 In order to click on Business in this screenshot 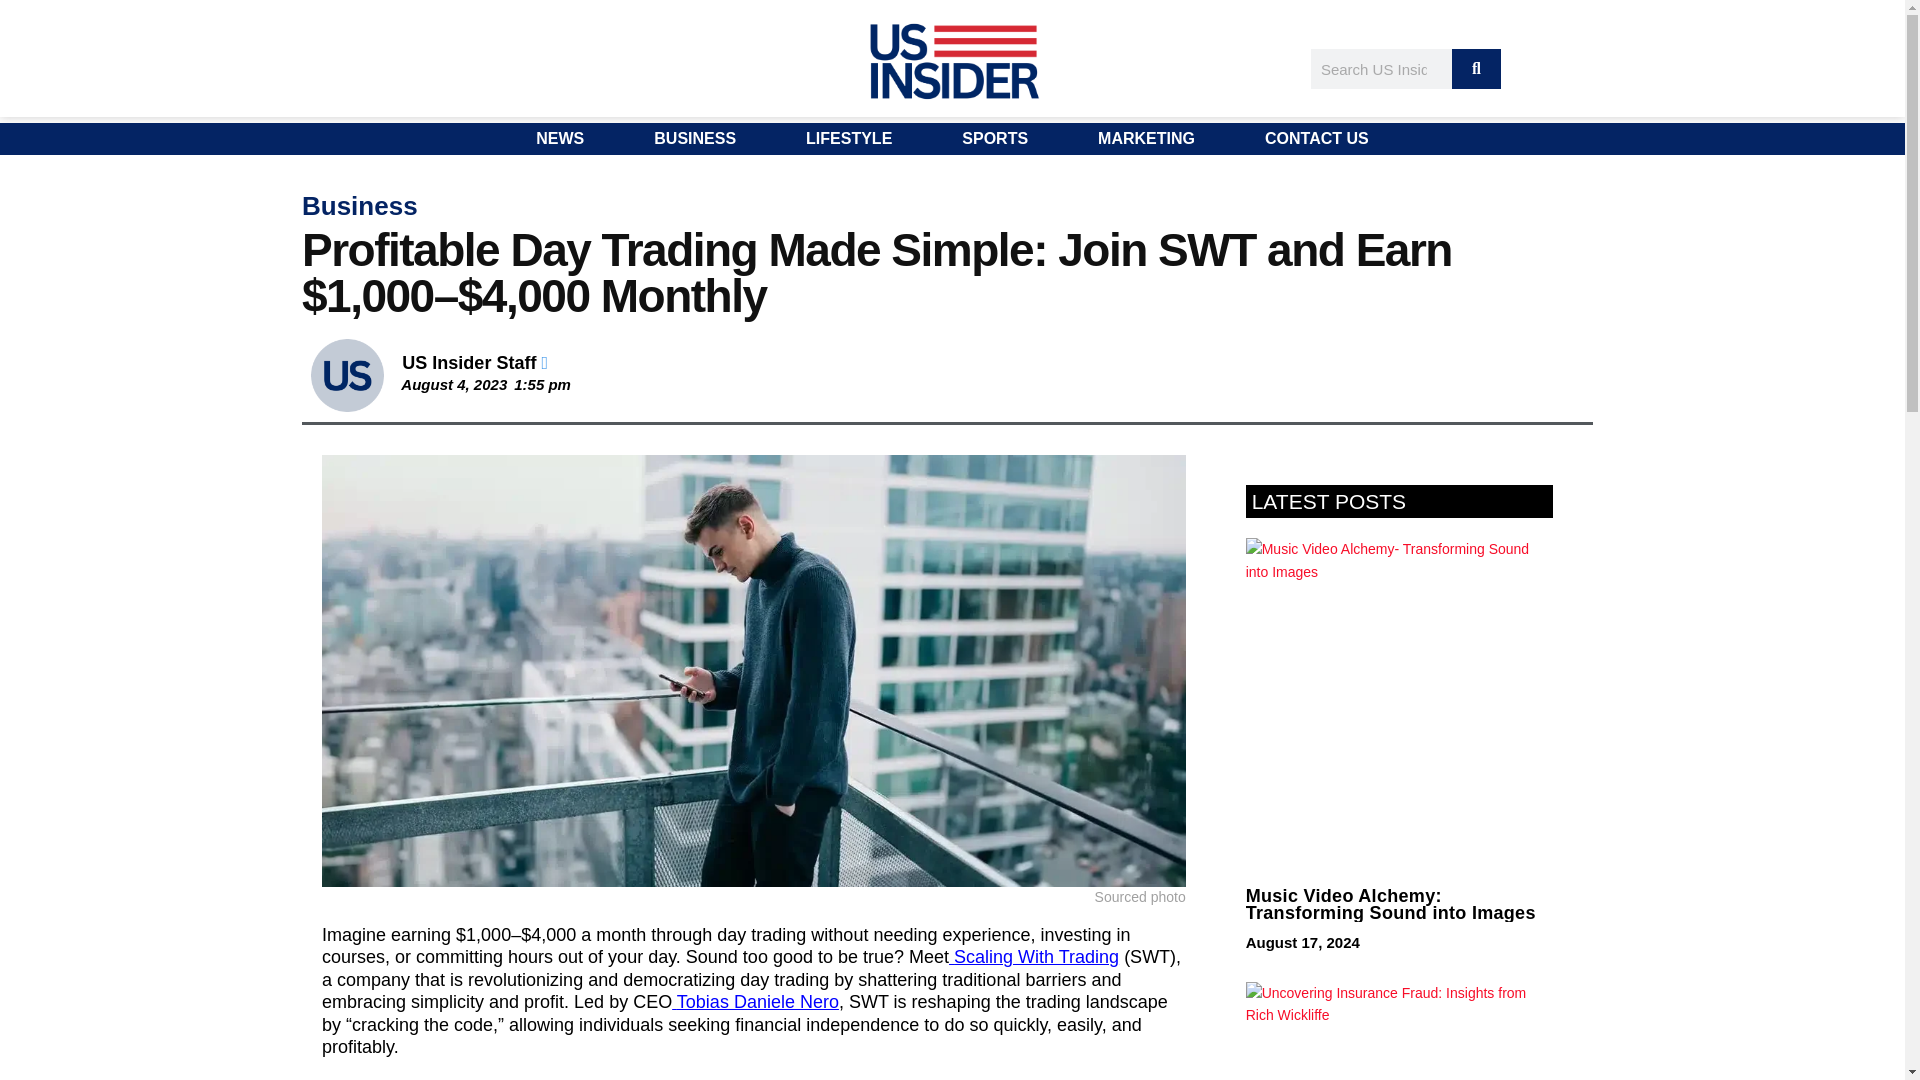, I will do `click(360, 206)`.